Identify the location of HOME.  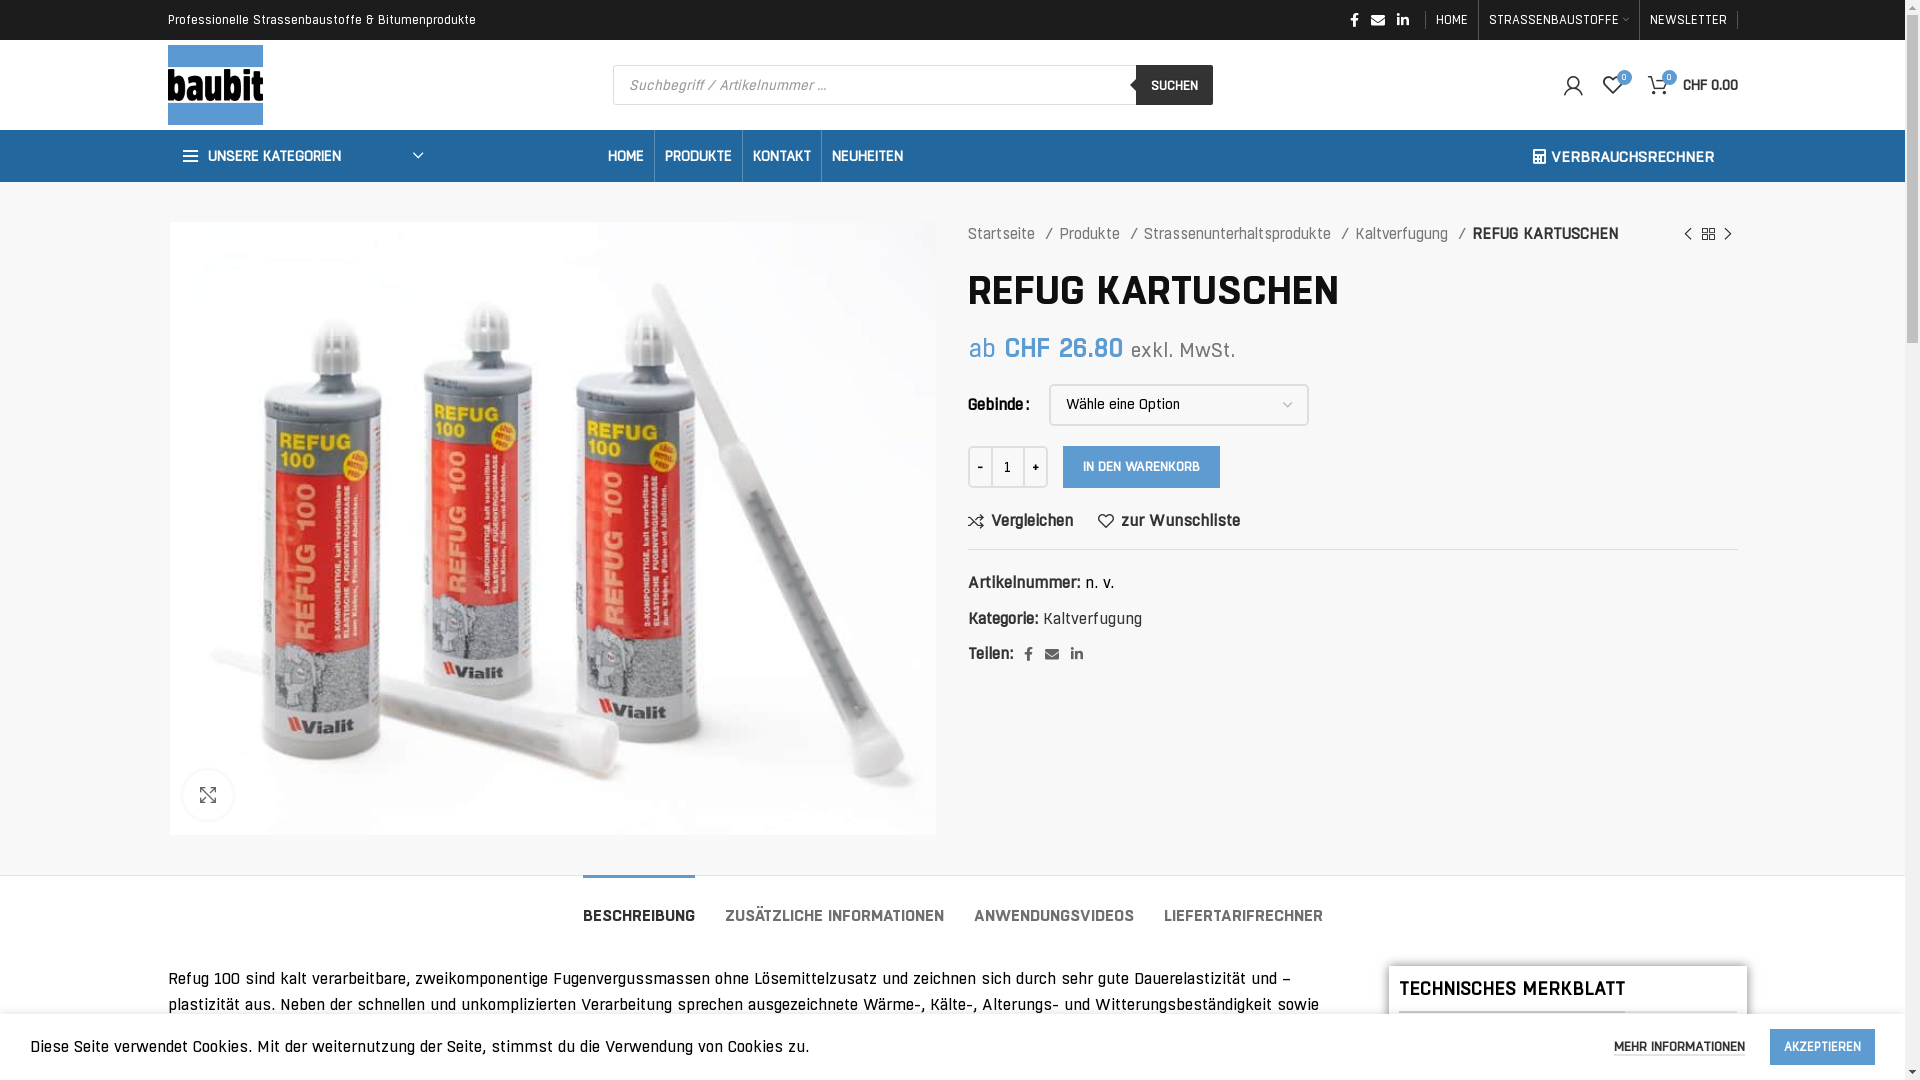
(1452, 20).